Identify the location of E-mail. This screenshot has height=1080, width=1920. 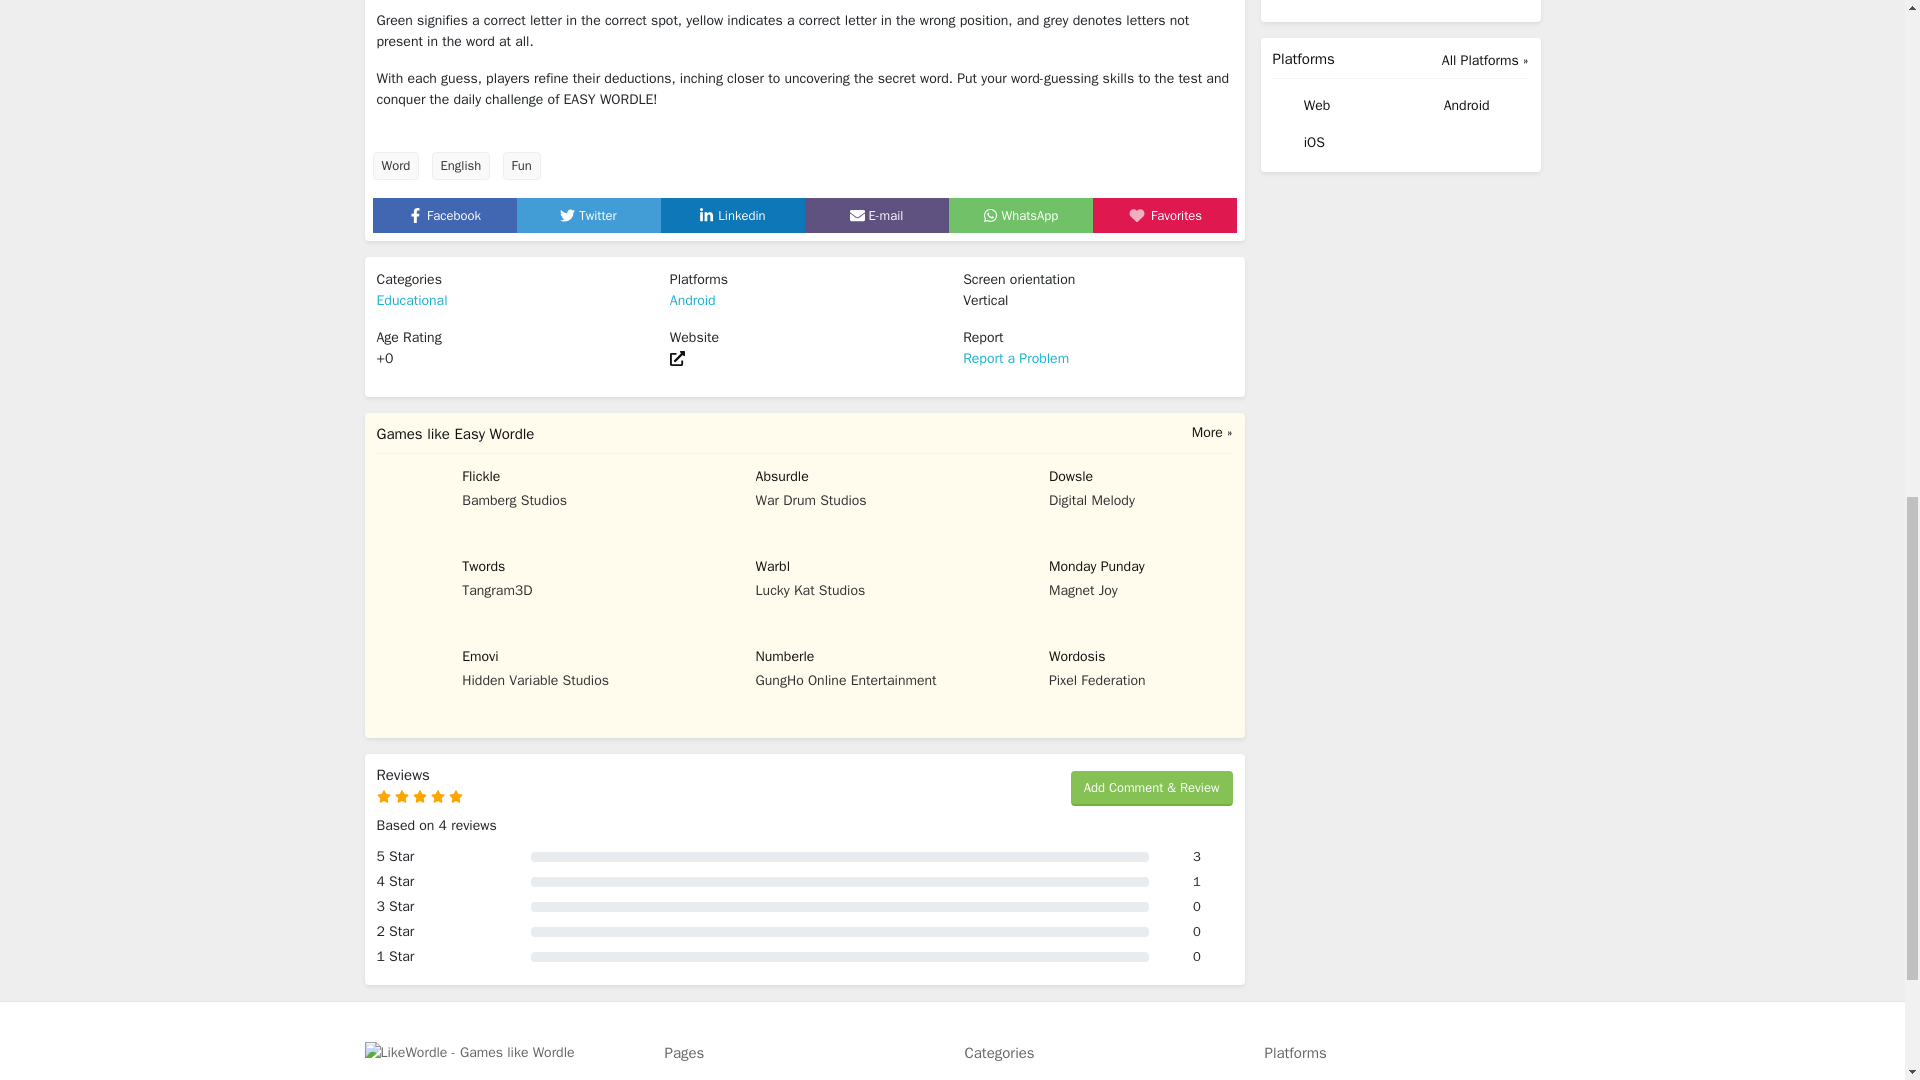
(877, 214).